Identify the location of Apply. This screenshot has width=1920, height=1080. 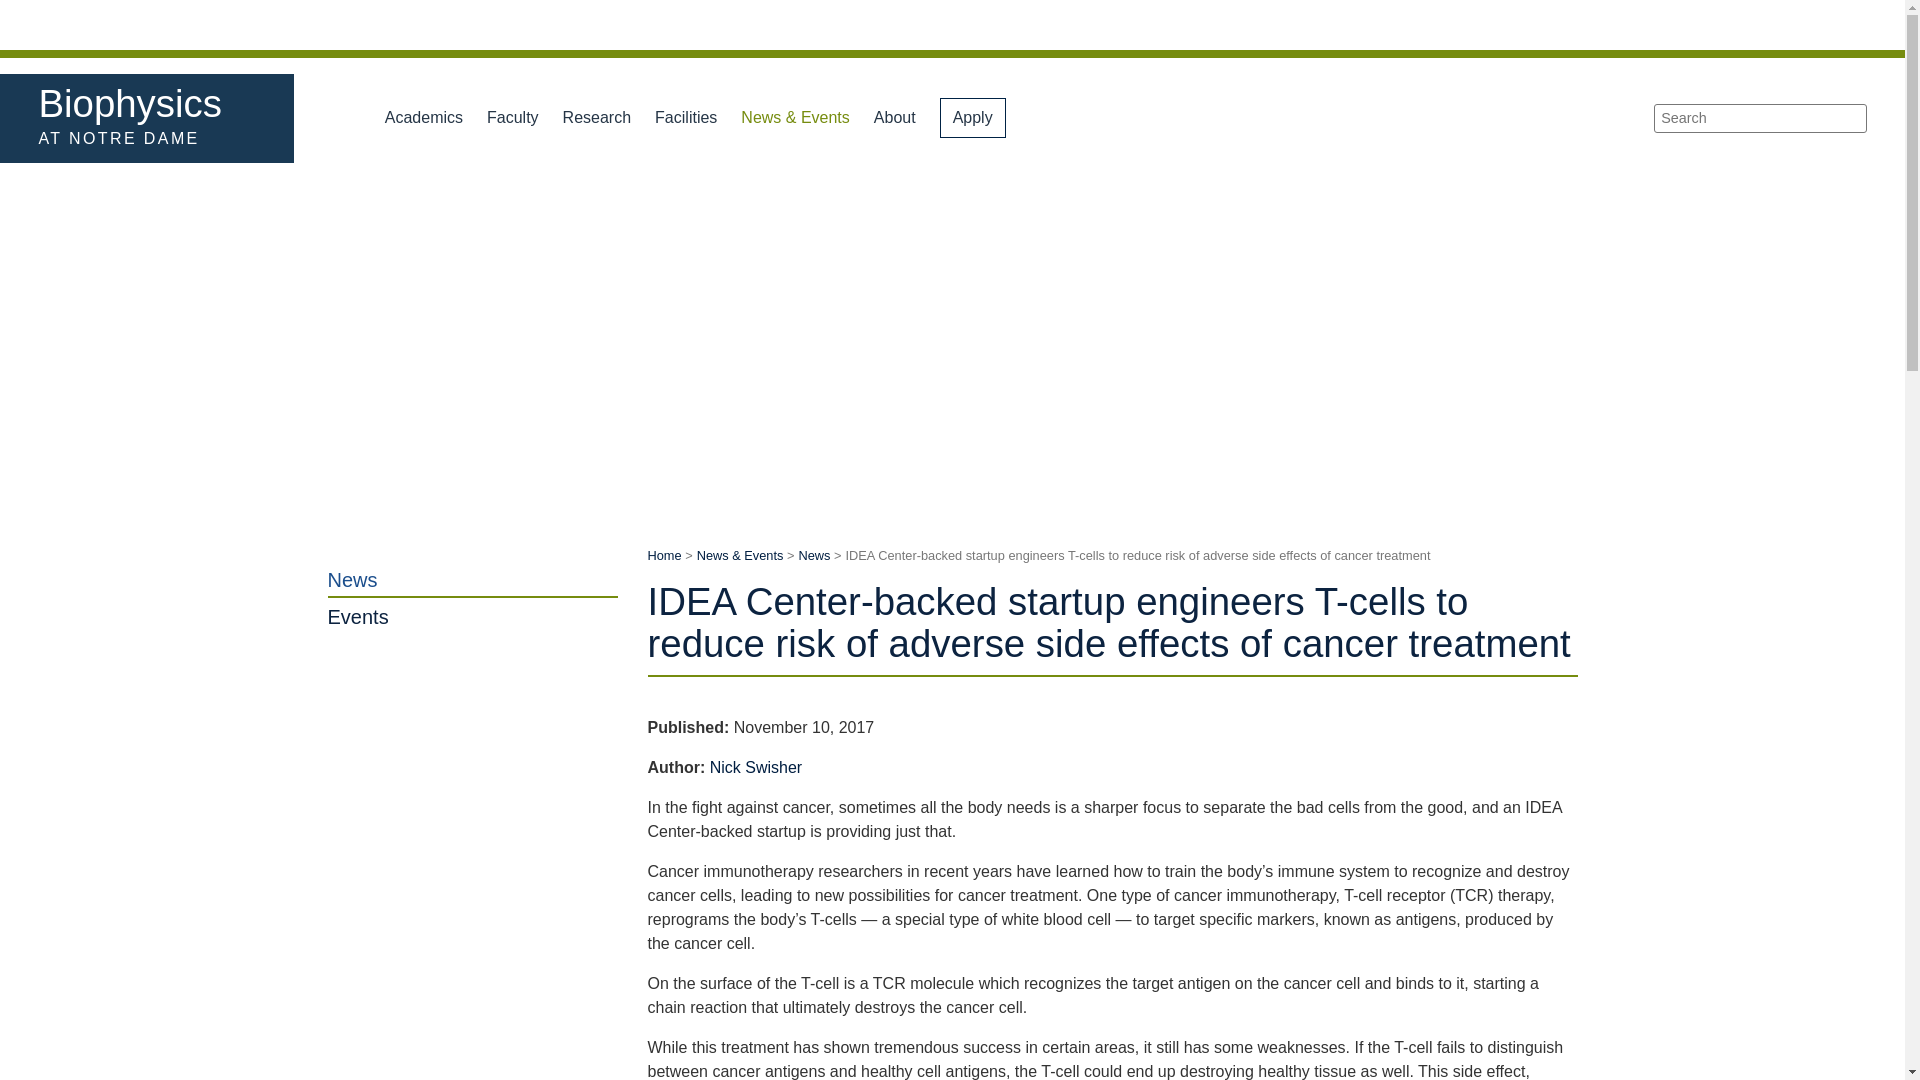
(973, 118).